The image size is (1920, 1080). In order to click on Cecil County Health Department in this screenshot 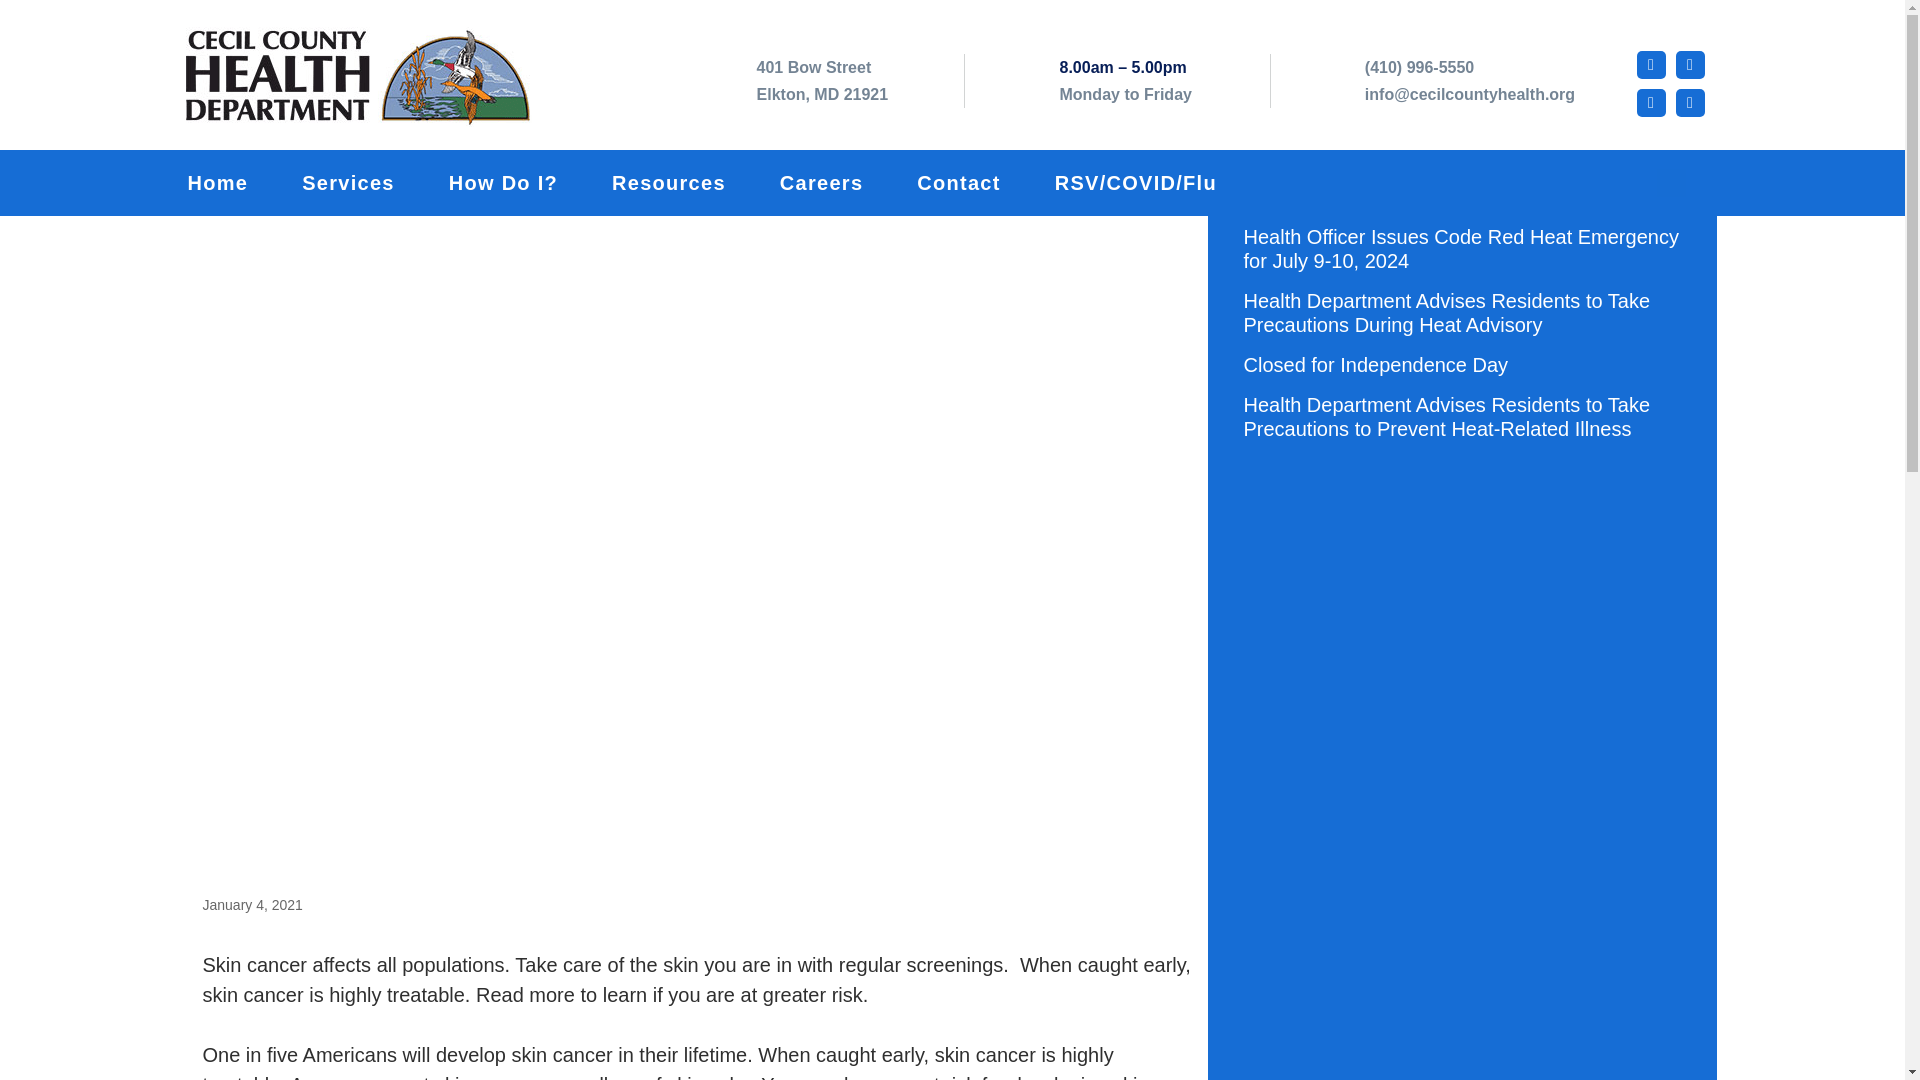, I will do `click(366, 80)`.